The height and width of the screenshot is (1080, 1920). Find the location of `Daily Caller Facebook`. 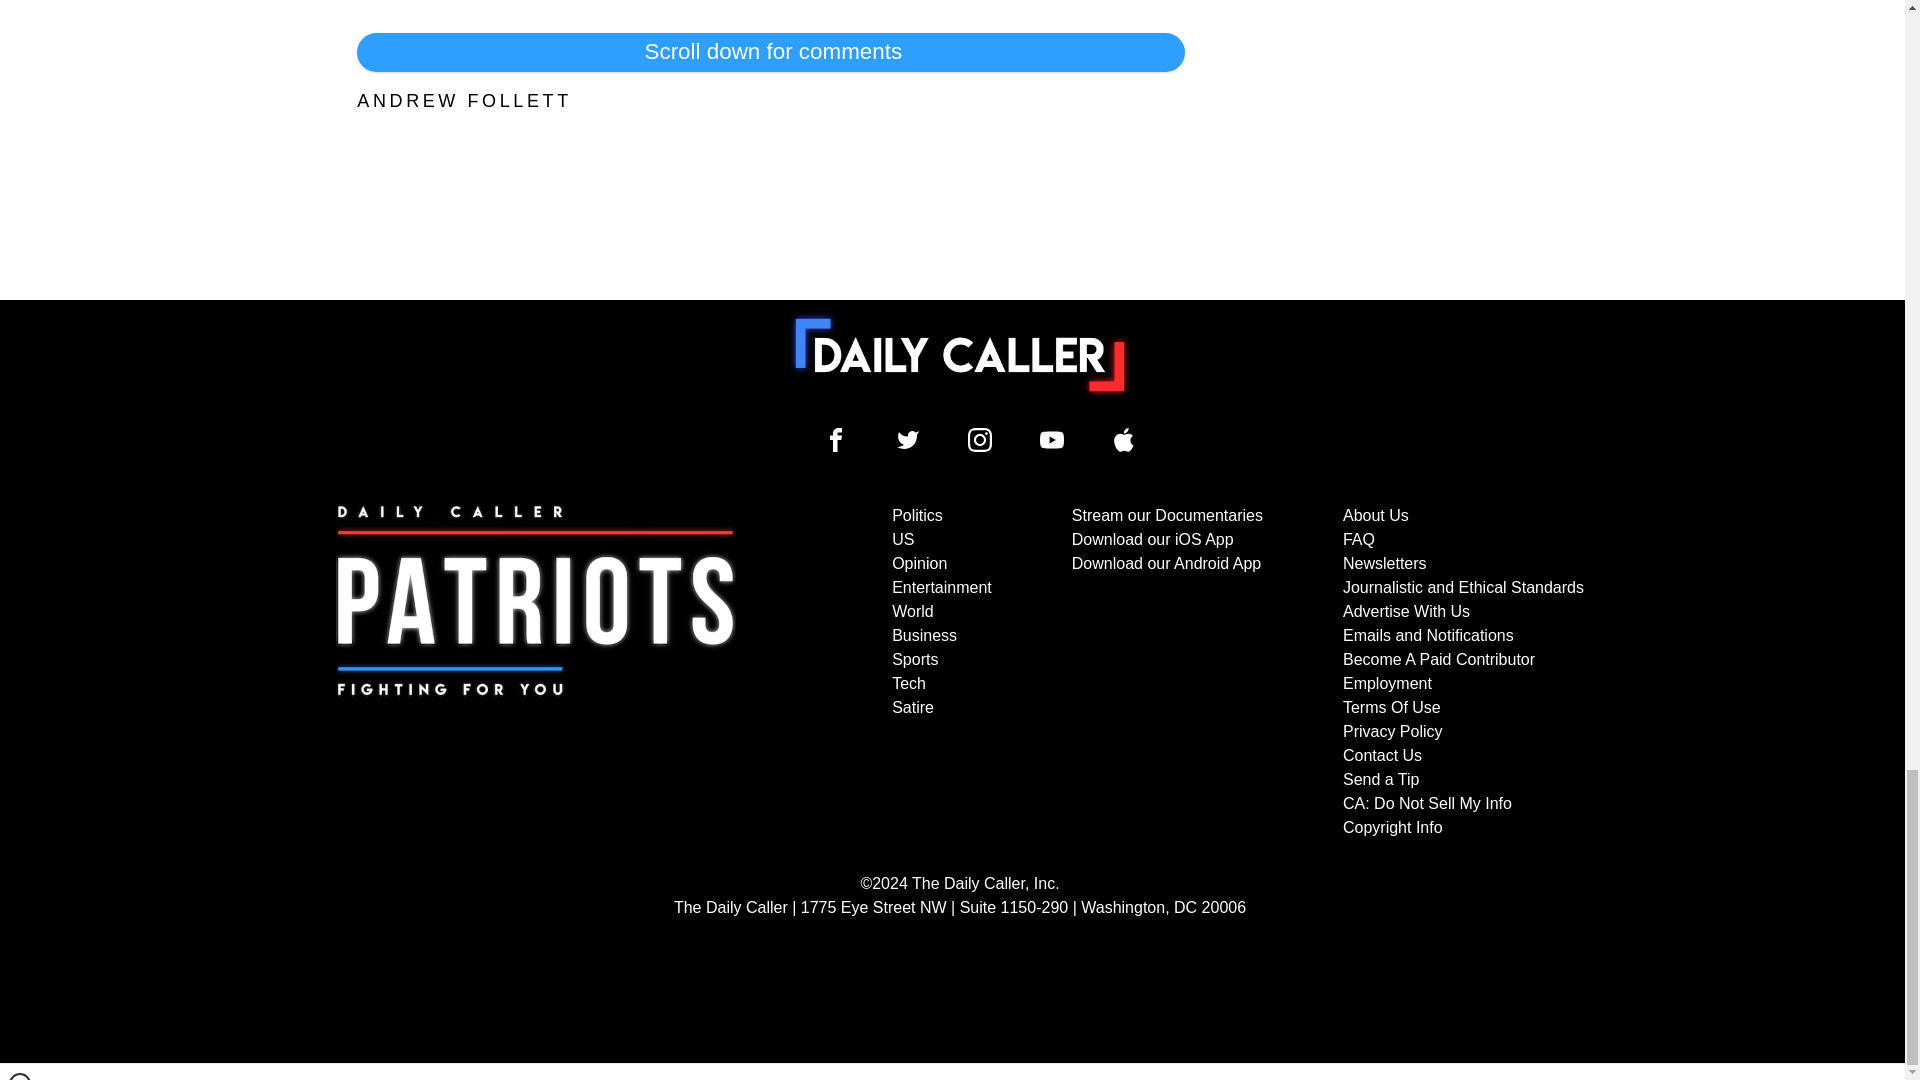

Daily Caller Facebook is located at coordinates (836, 440).